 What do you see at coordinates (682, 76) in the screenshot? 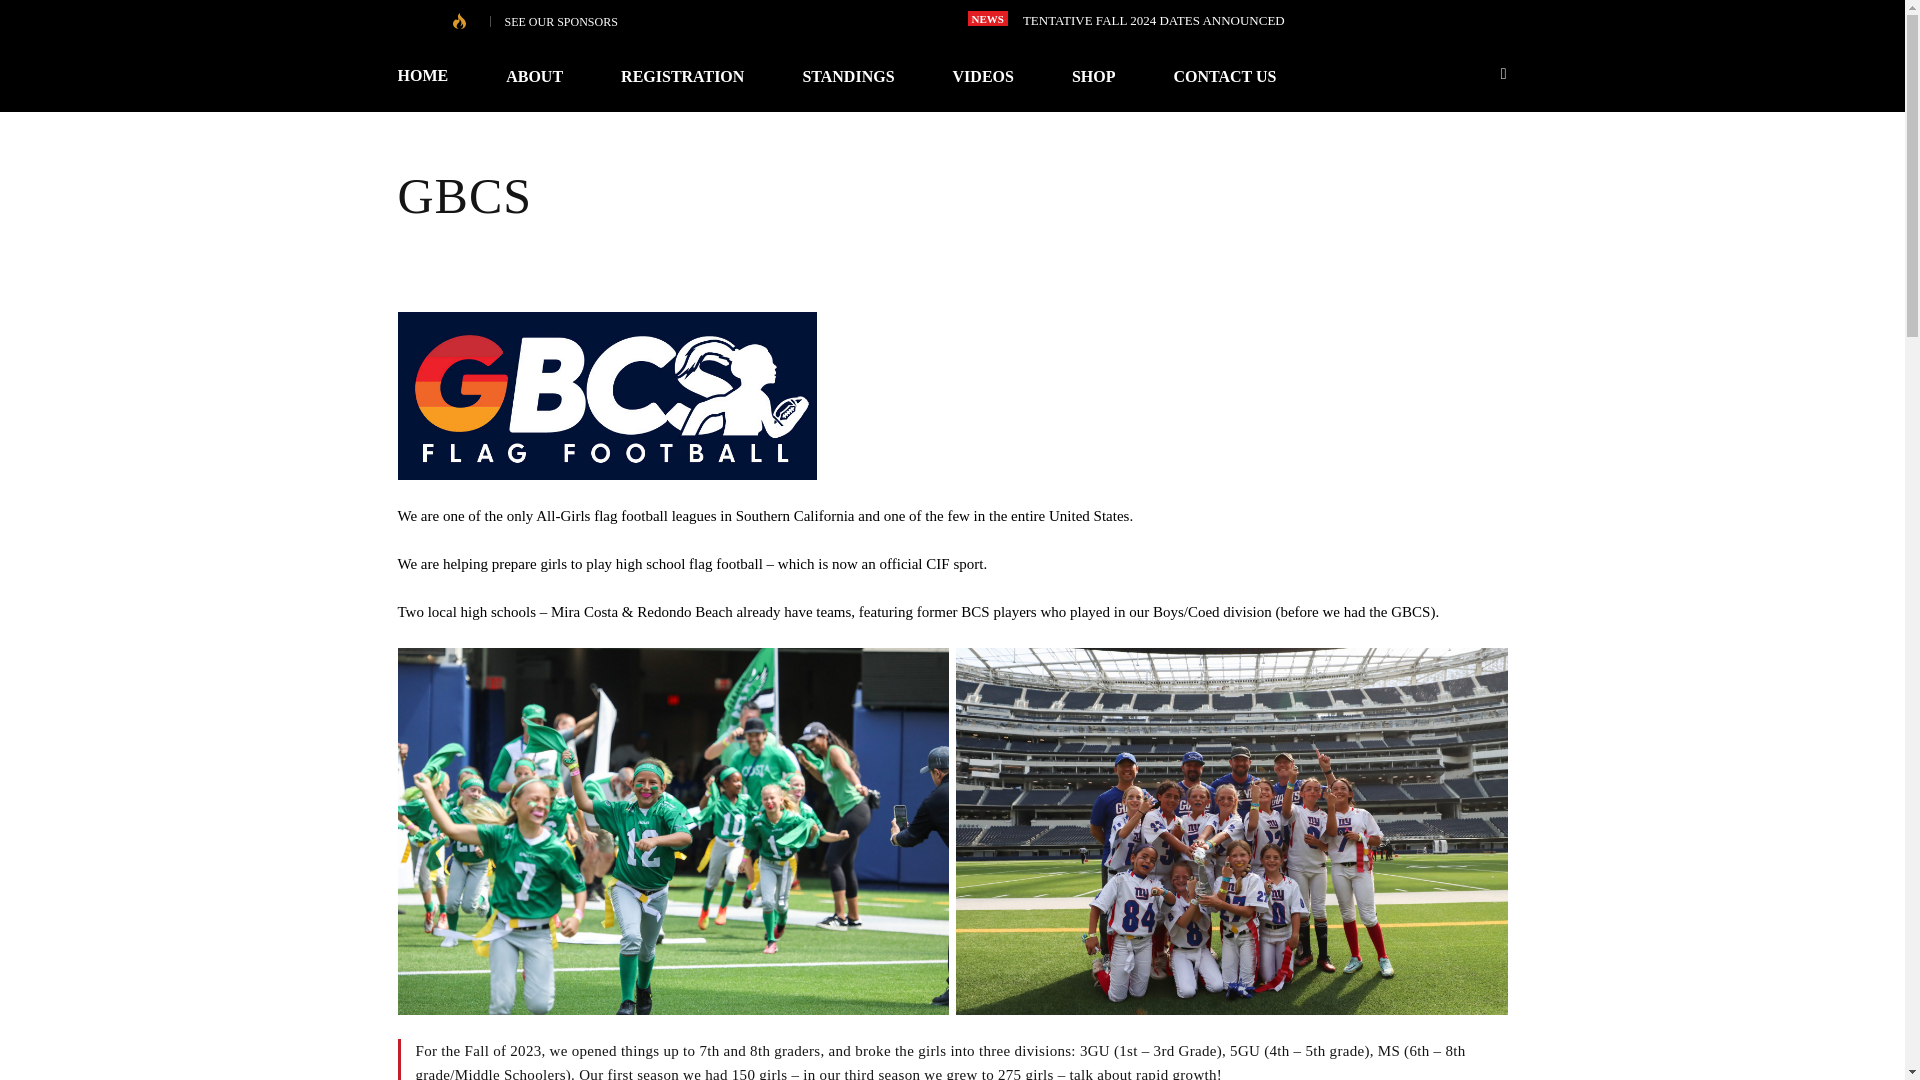
I see `REGISTRATION` at bounding box center [682, 76].